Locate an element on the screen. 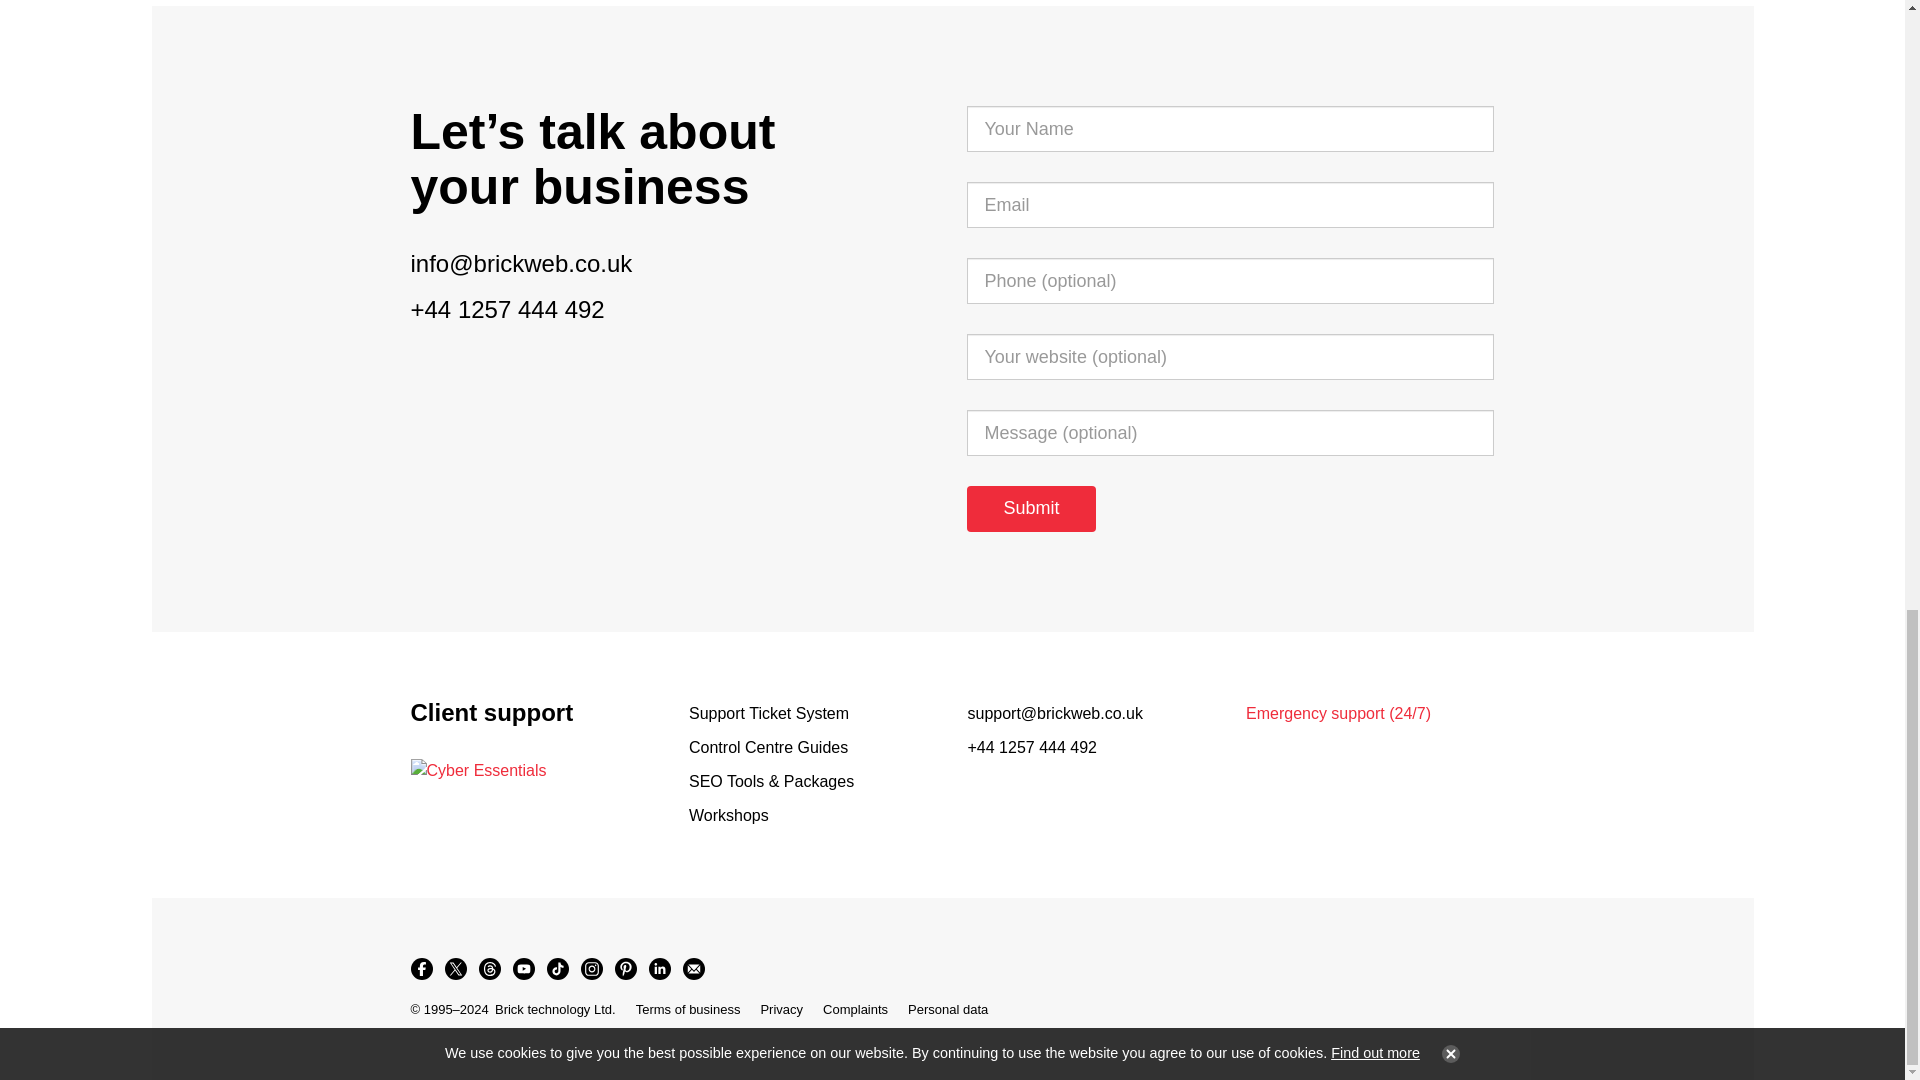  Get a copy of your personal data or Erase my personal data is located at coordinates (948, 1010).